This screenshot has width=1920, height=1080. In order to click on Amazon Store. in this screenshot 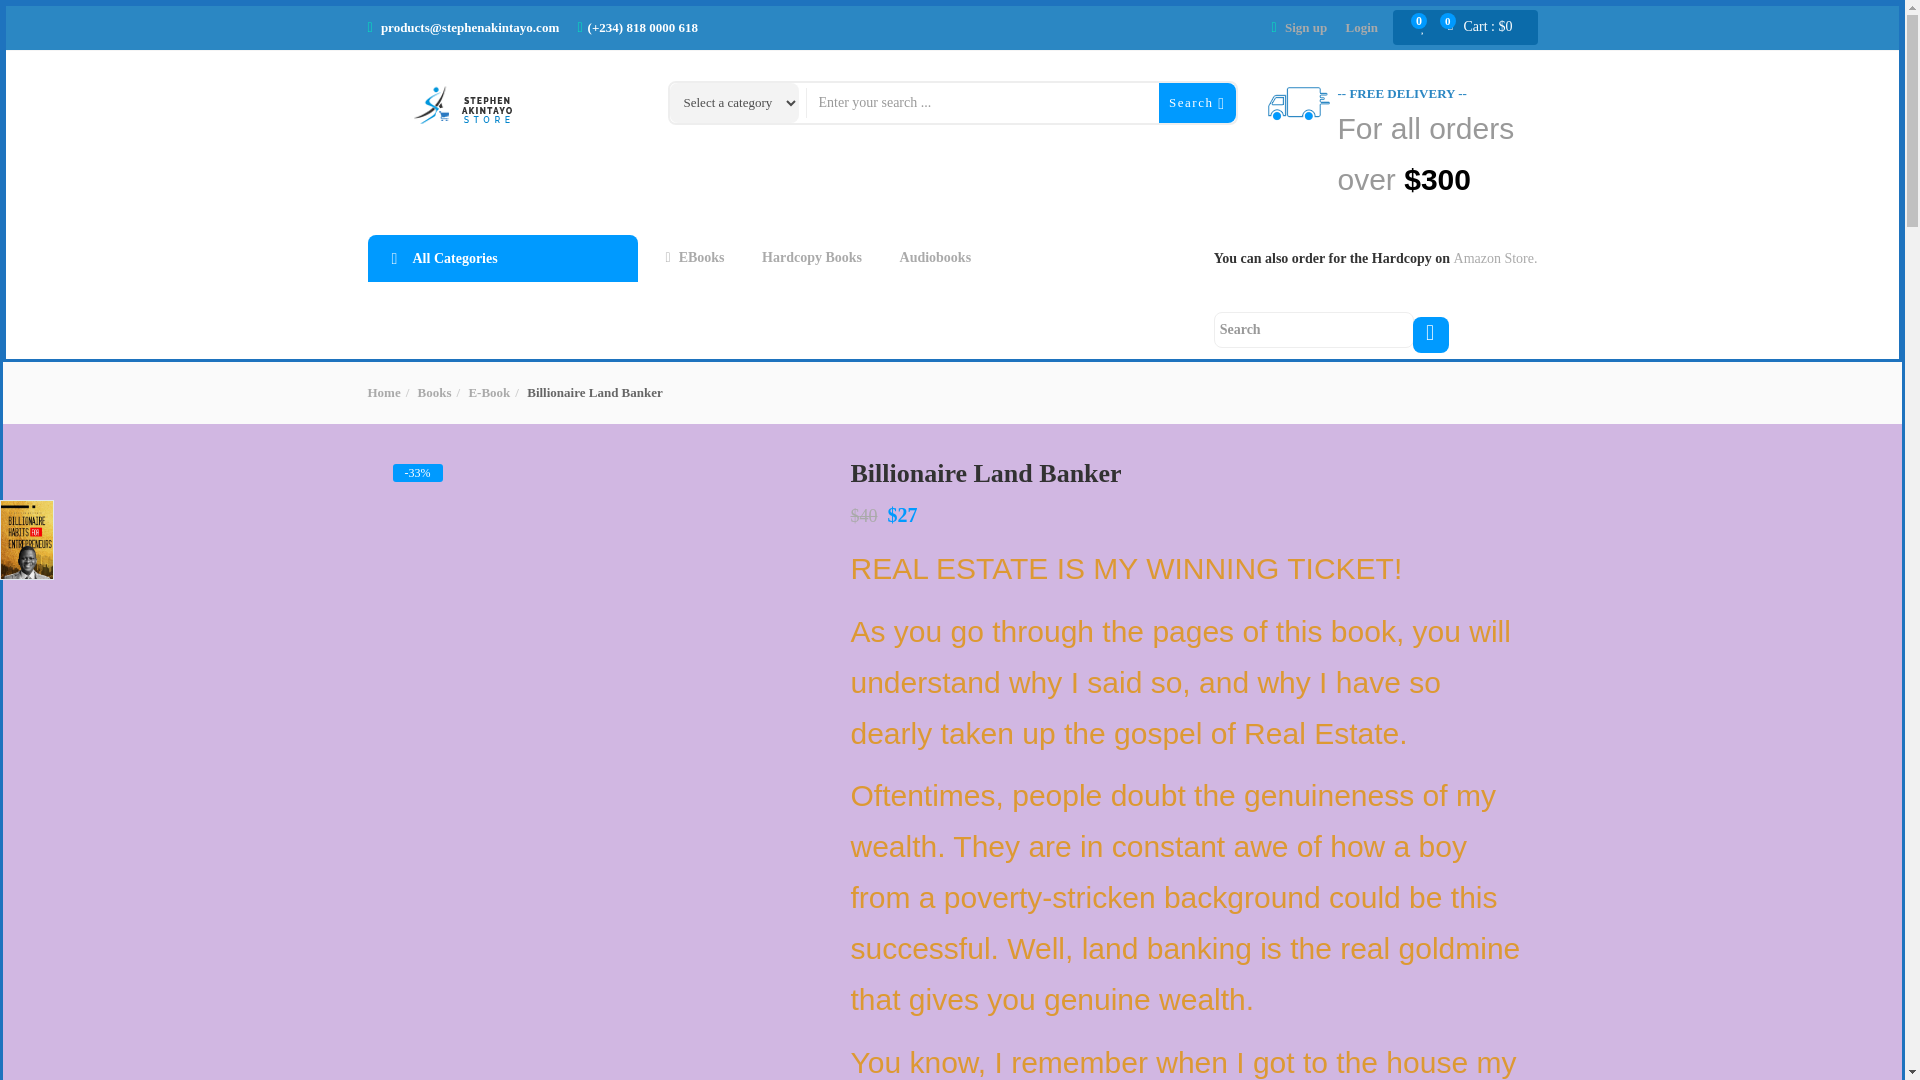, I will do `click(1495, 258)`.